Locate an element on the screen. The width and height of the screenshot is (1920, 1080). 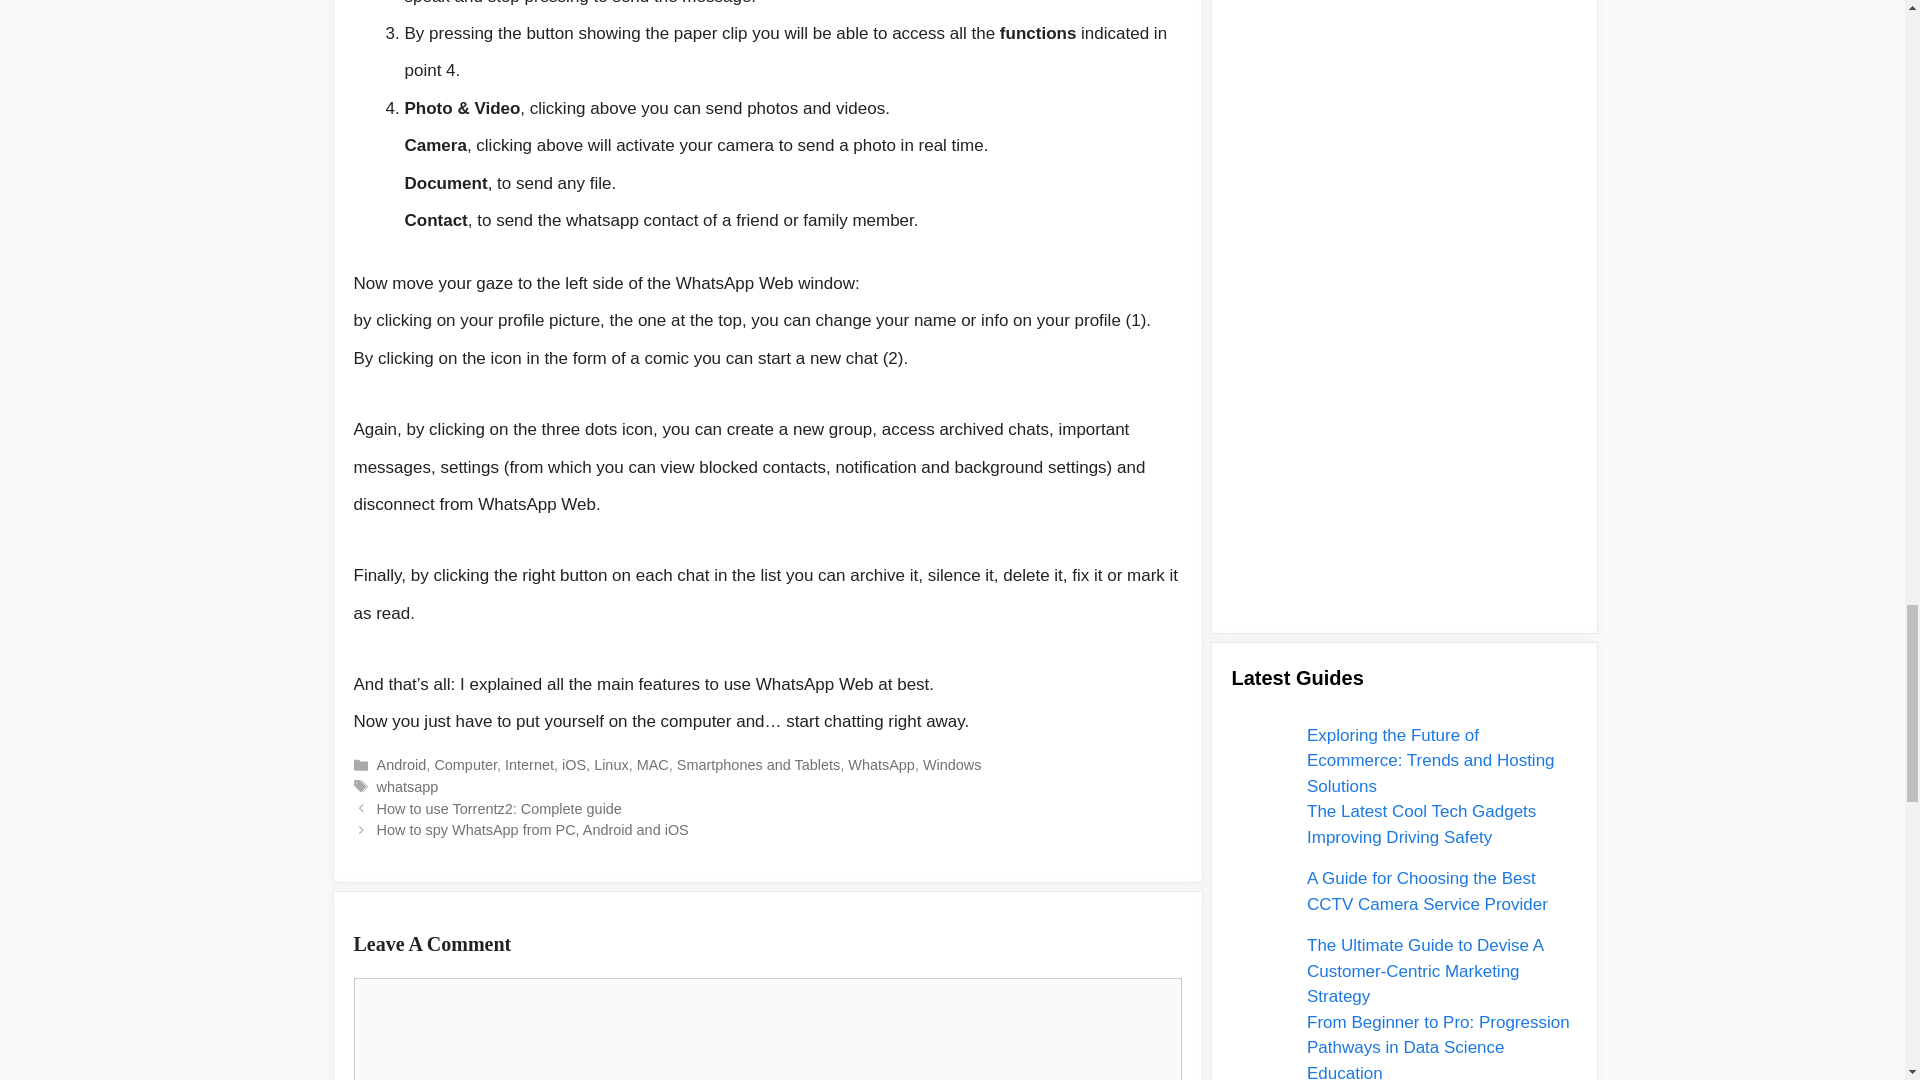
Windows is located at coordinates (952, 765).